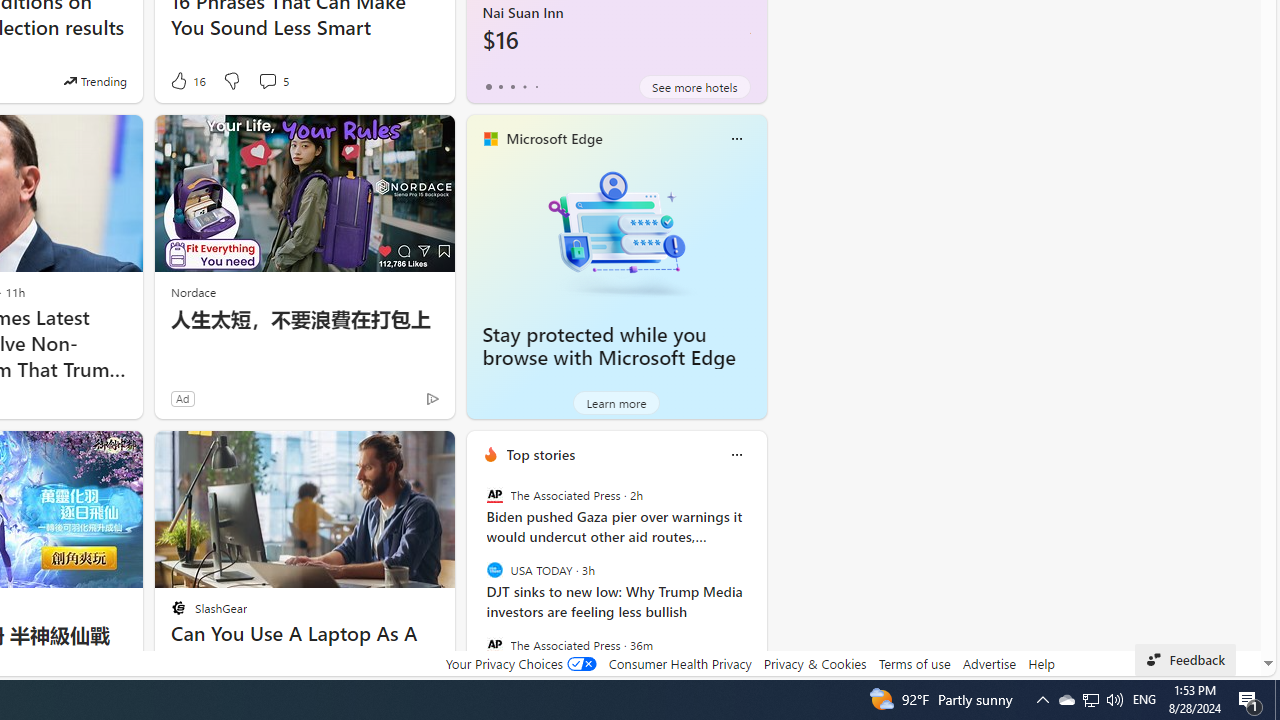 Image resolution: width=1280 pixels, height=720 pixels. What do you see at coordinates (524, 86) in the screenshot?
I see `tab-3` at bounding box center [524, 86].